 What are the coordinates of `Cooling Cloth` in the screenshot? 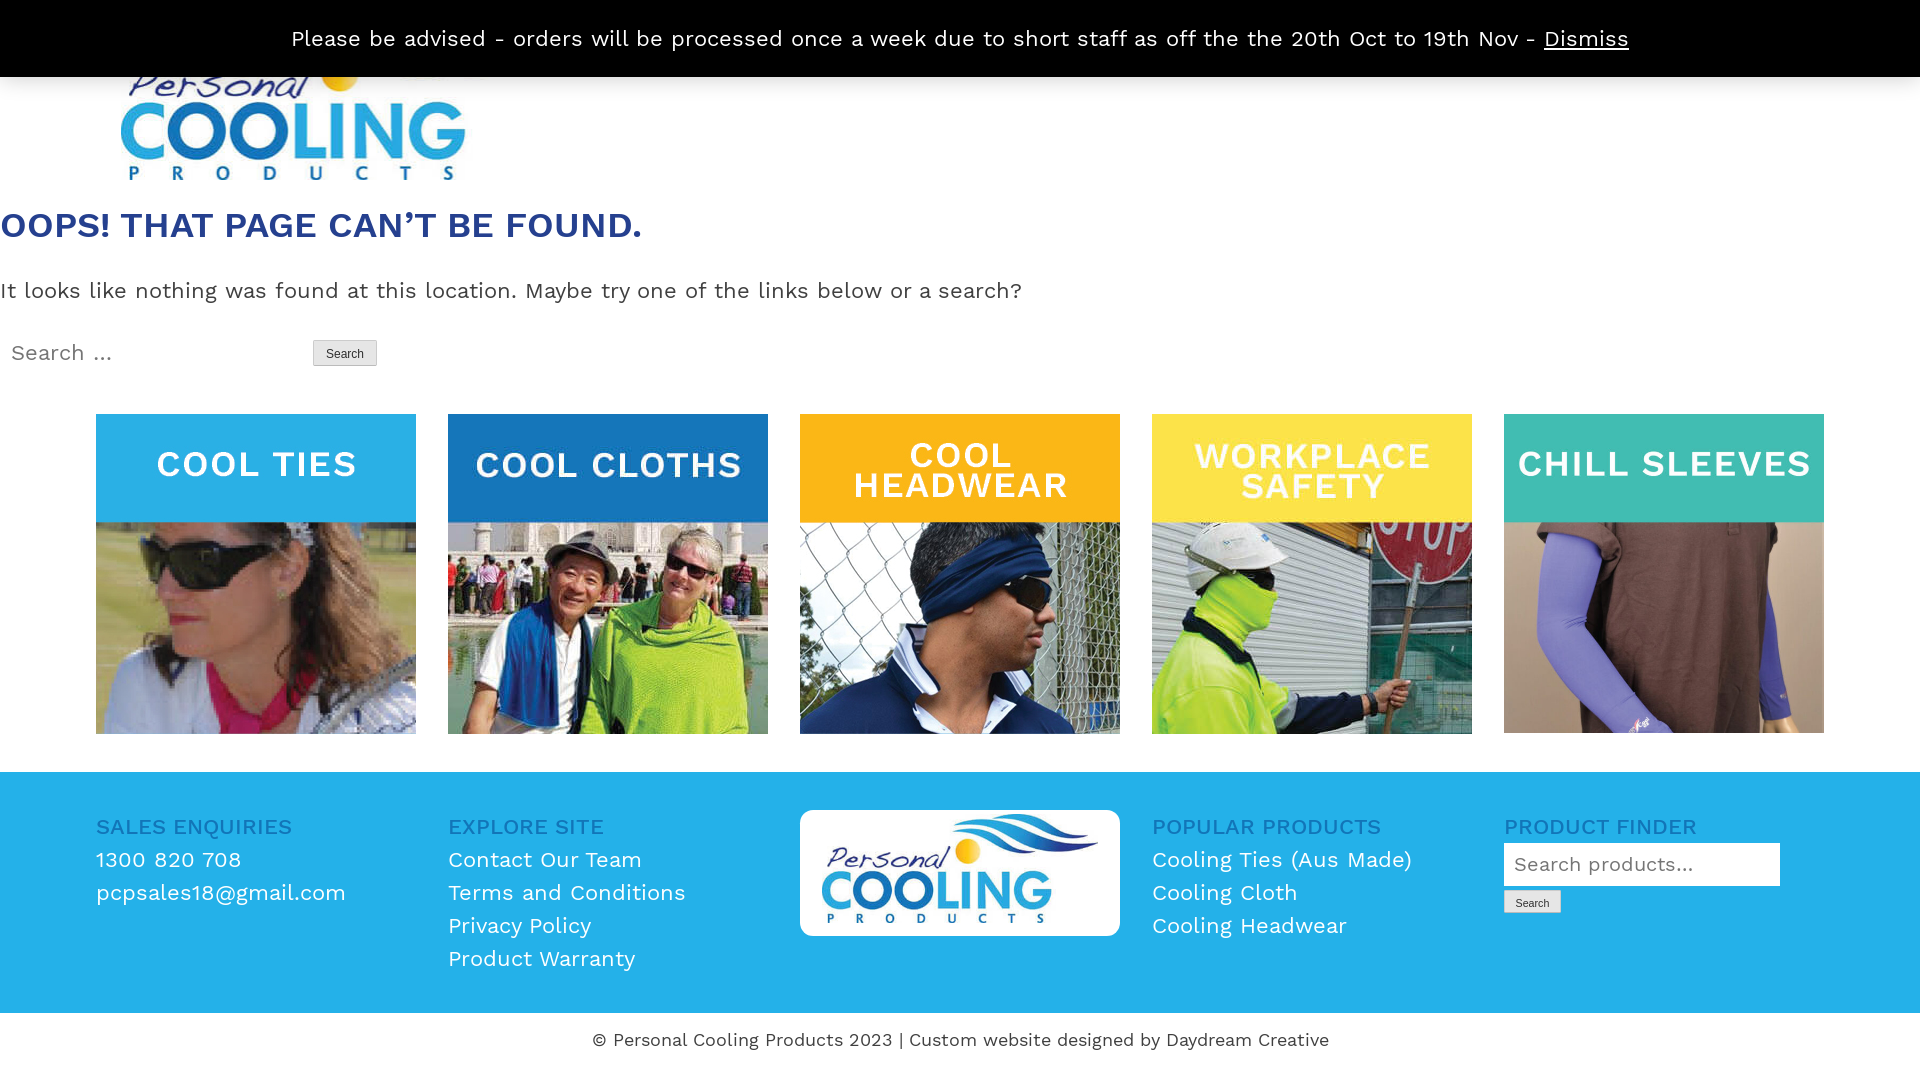 It's located at (1225, 892).